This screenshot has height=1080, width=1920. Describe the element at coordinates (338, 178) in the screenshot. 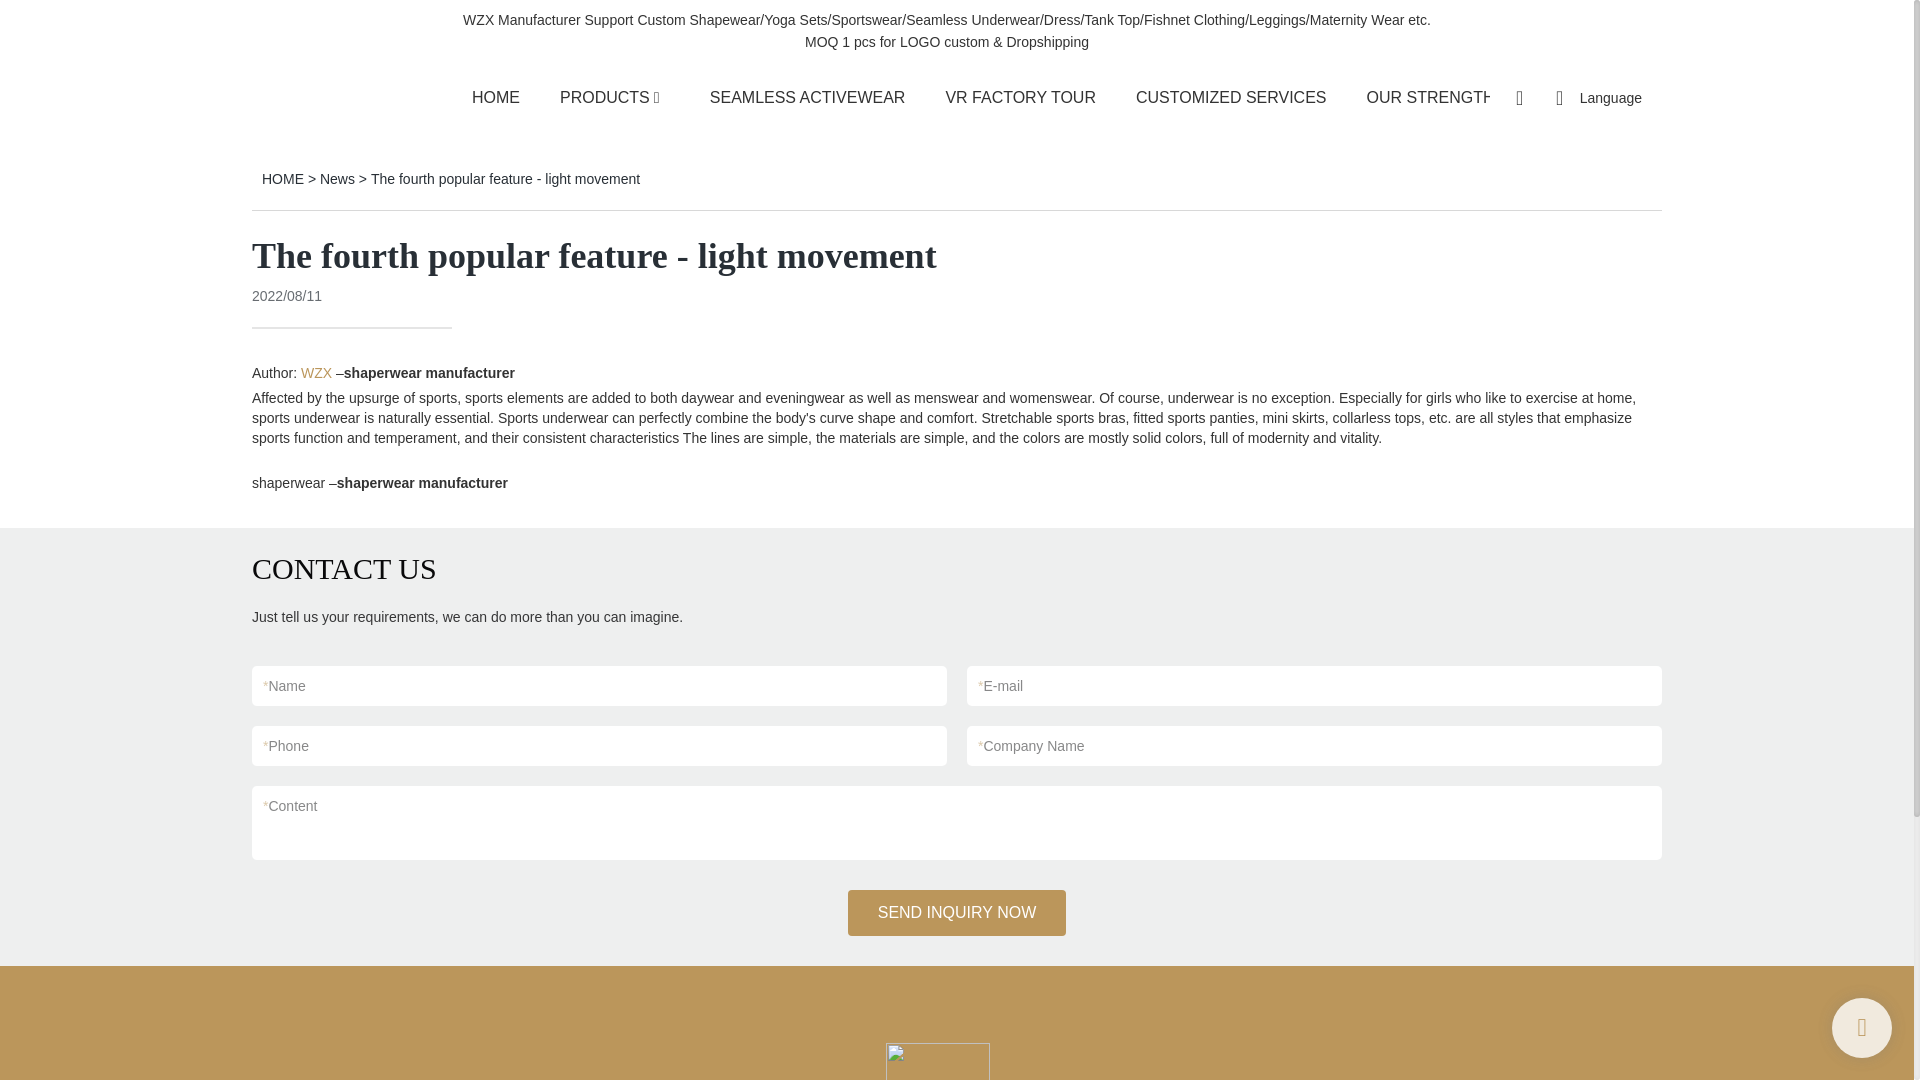

I see `News` at that location.